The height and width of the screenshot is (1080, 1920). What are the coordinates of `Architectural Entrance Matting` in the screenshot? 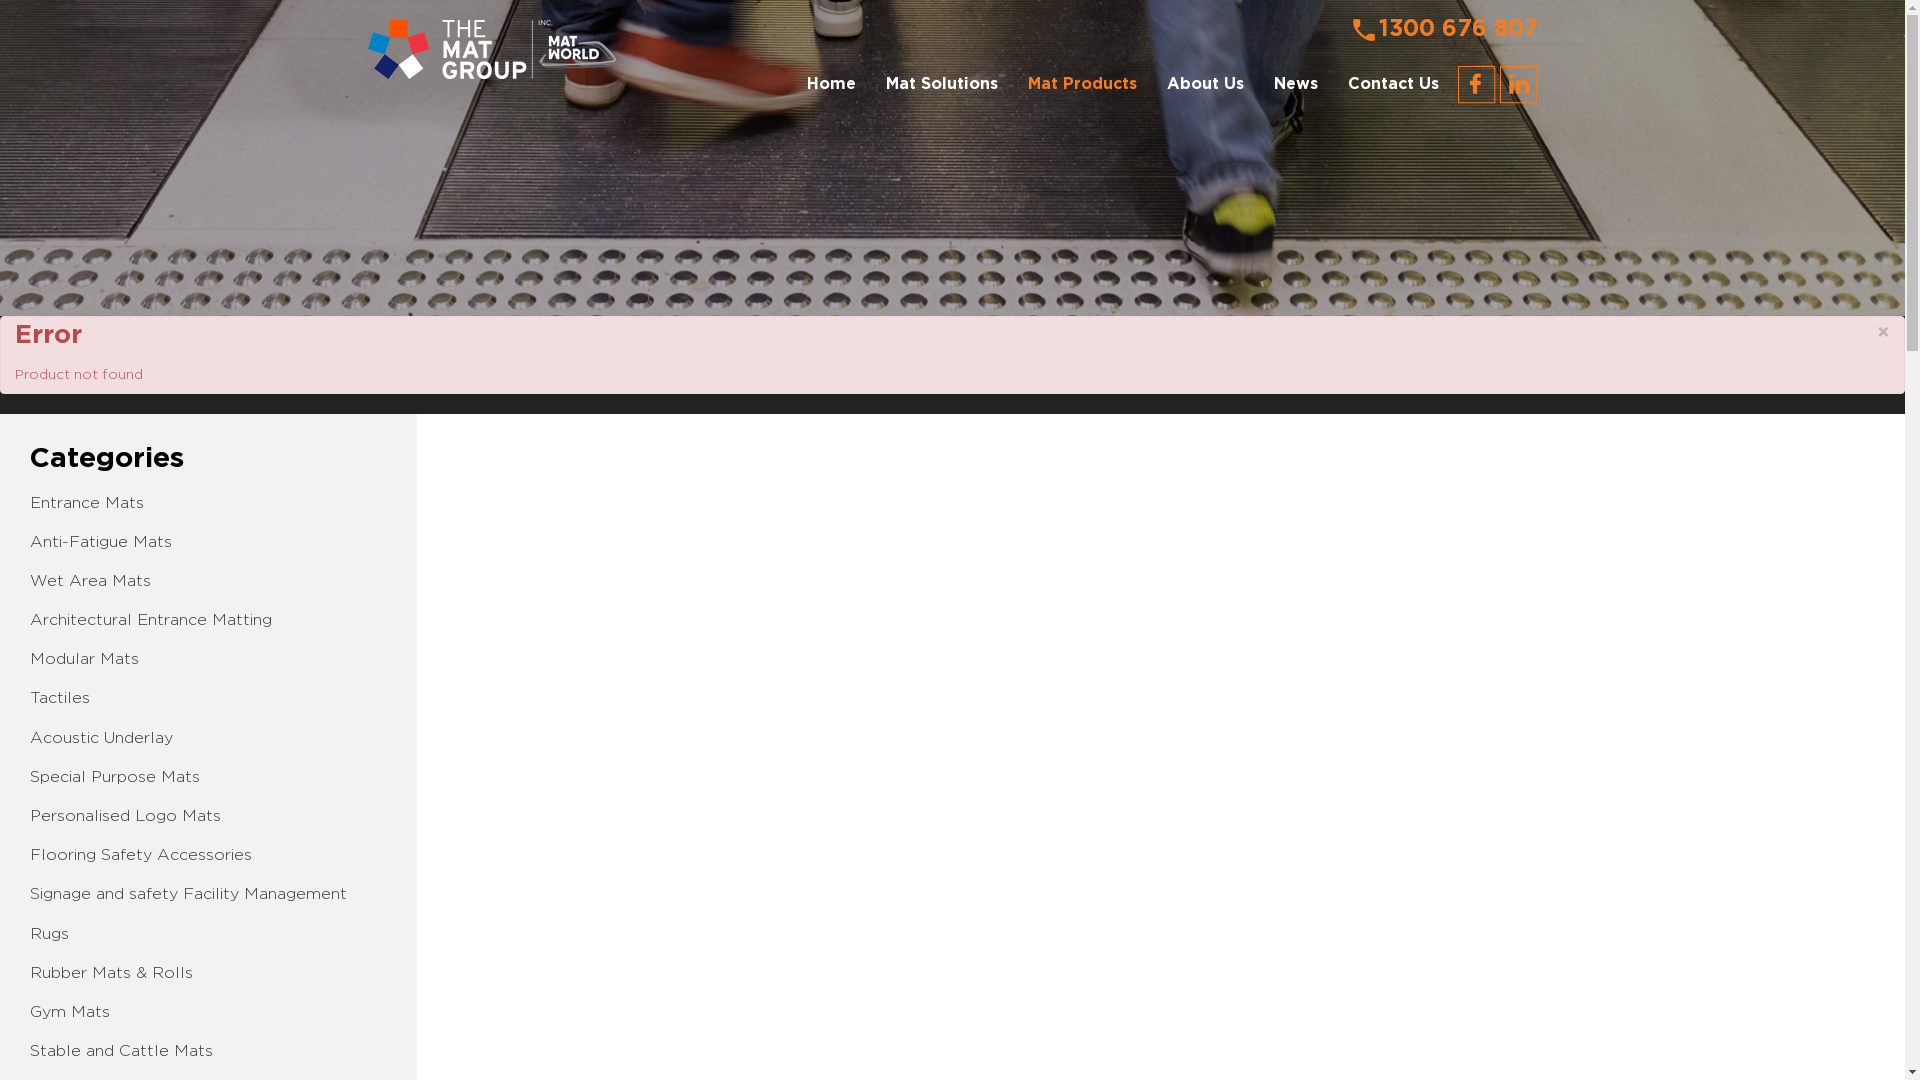 It's located at (151, 620).